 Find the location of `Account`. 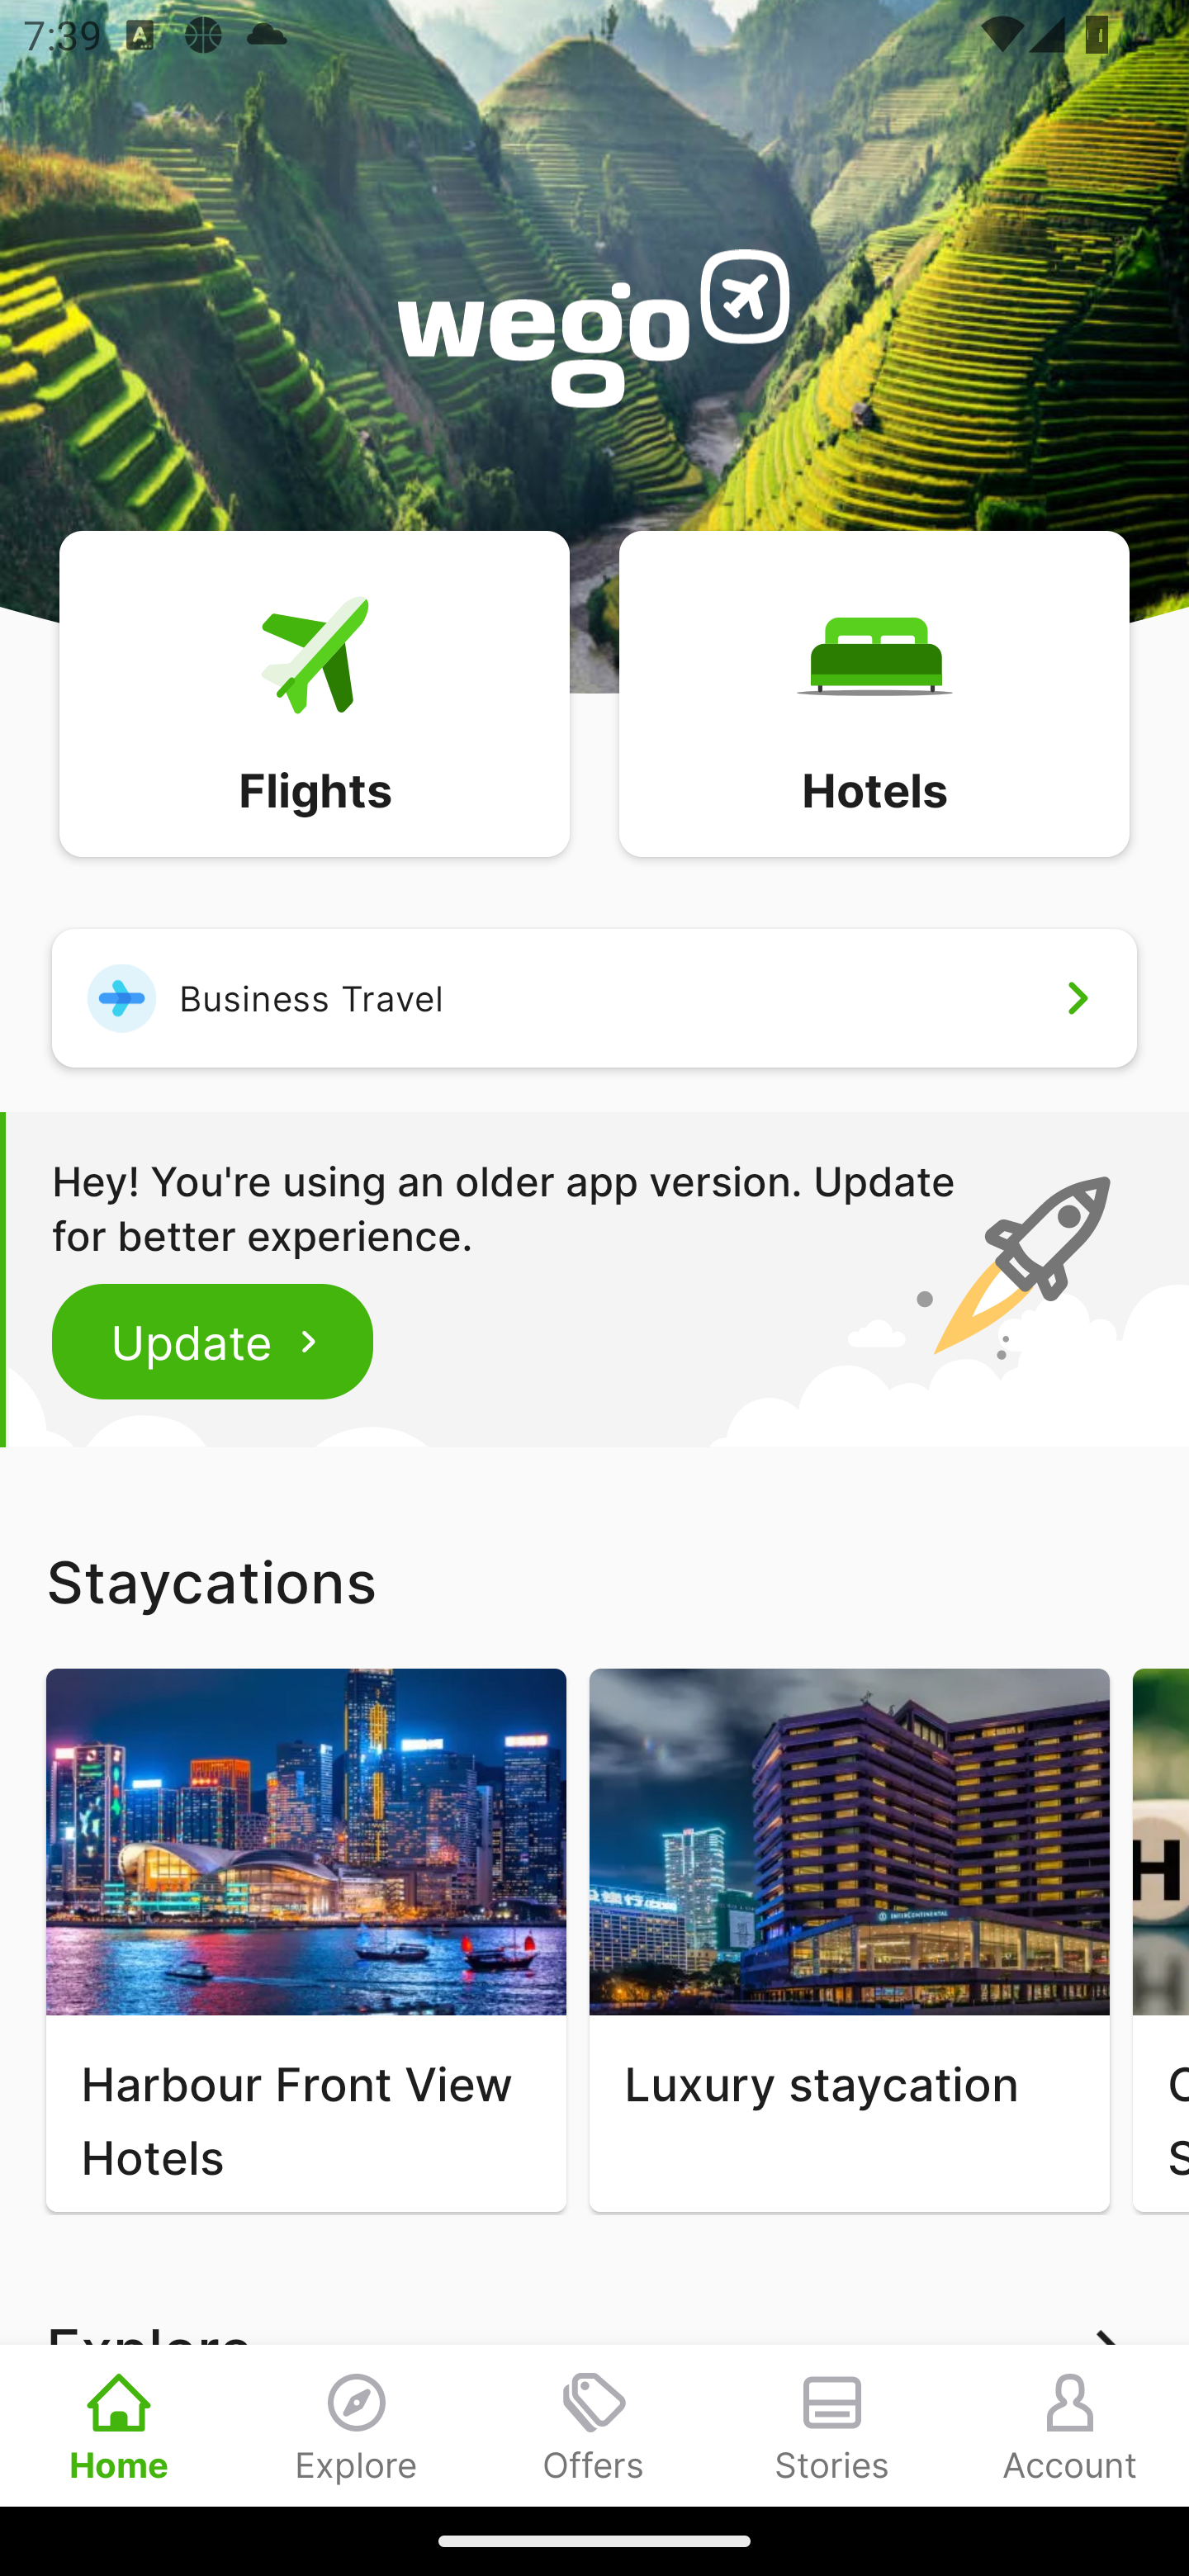

Account is located at coordinates (1070, 2425).